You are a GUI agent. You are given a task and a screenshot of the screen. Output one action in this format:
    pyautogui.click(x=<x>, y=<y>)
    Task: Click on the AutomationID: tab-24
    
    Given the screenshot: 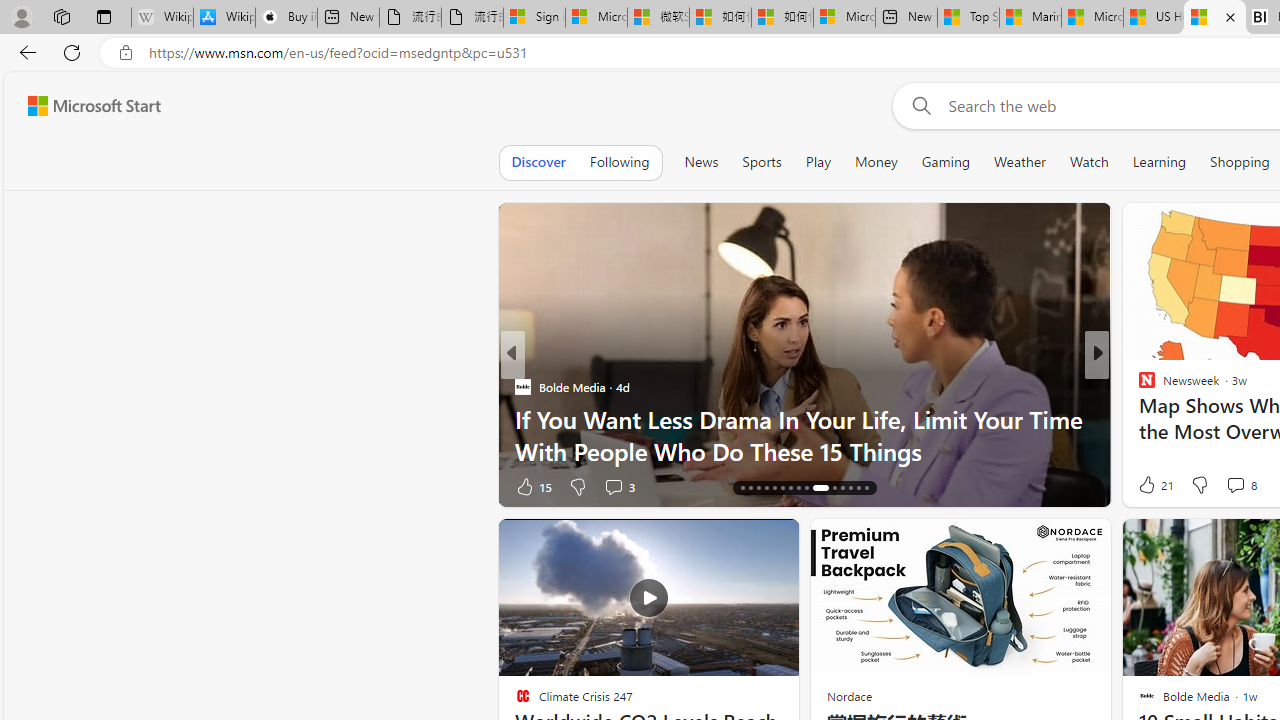 What is the action you would take?
    pyautogui.click(x=806, y=488)
    